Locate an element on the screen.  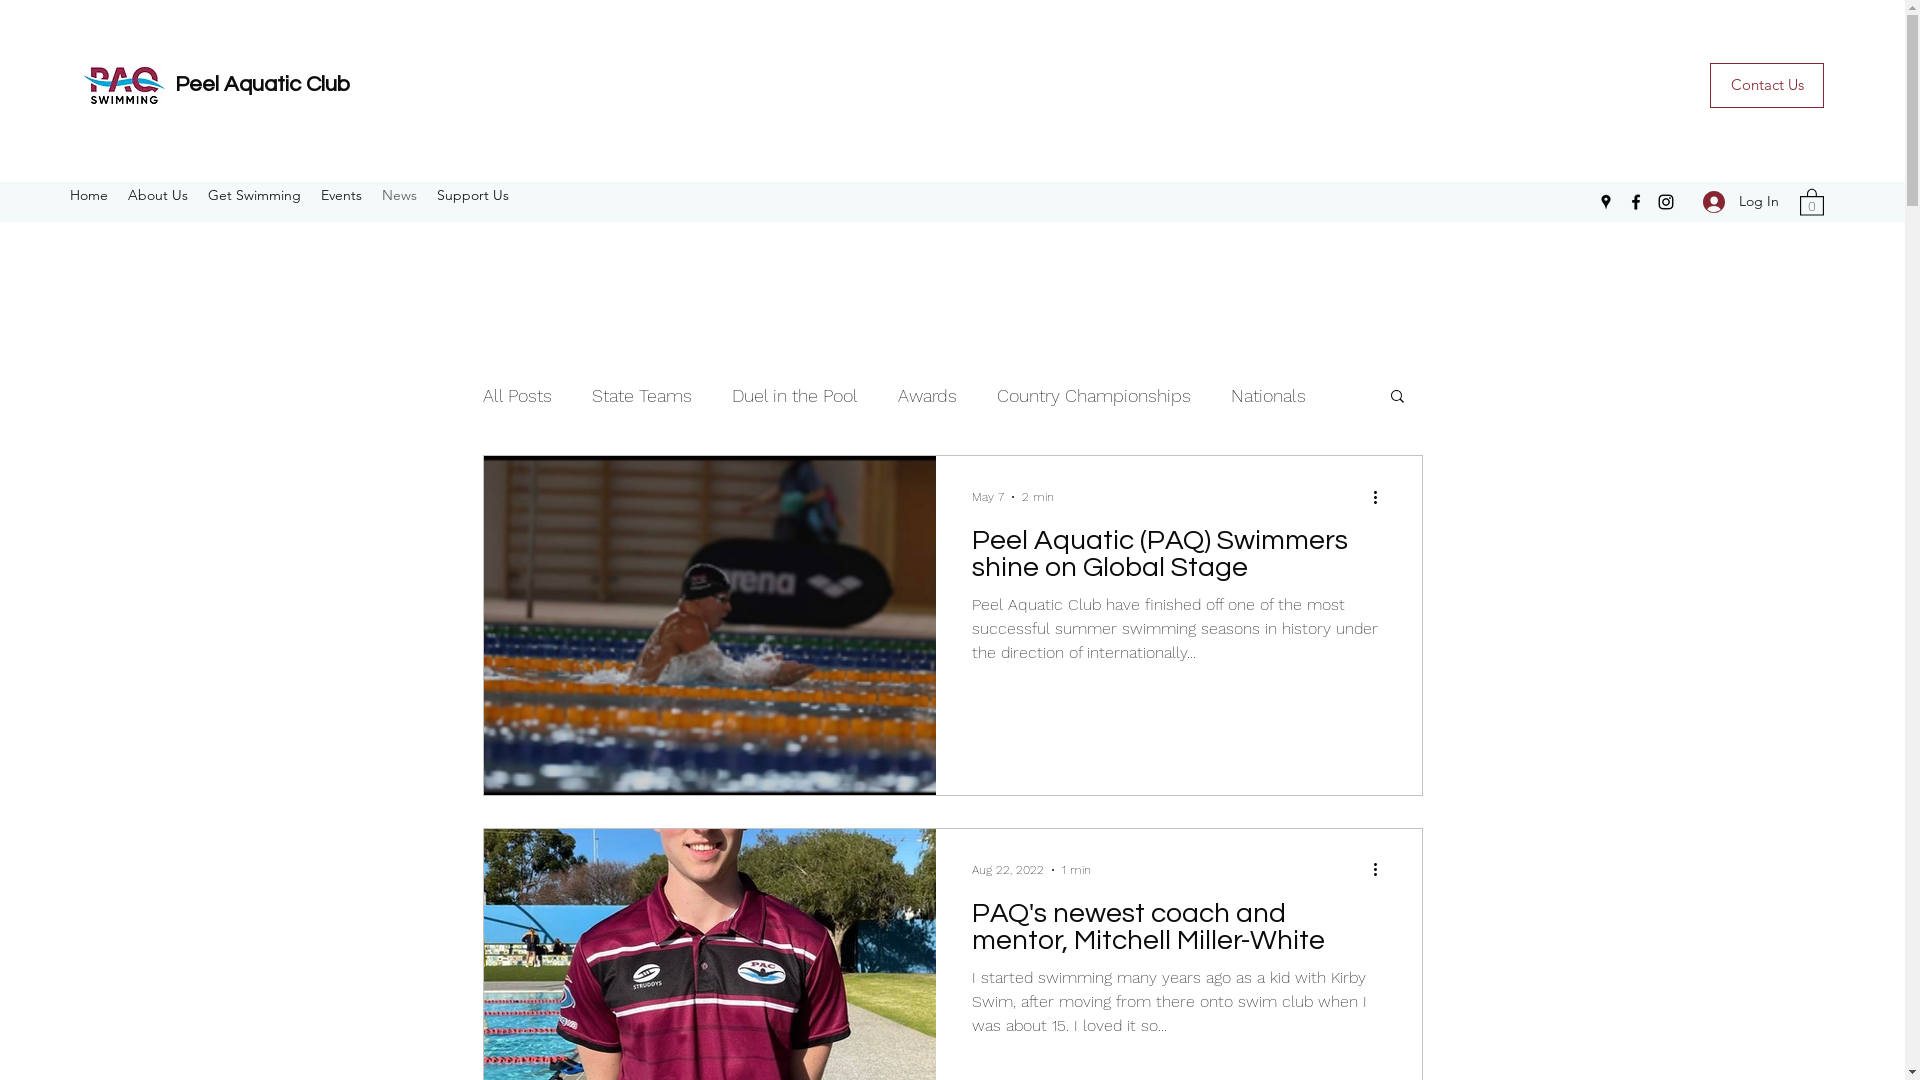
Duel in the Pool is located at coordinates (795, 394).